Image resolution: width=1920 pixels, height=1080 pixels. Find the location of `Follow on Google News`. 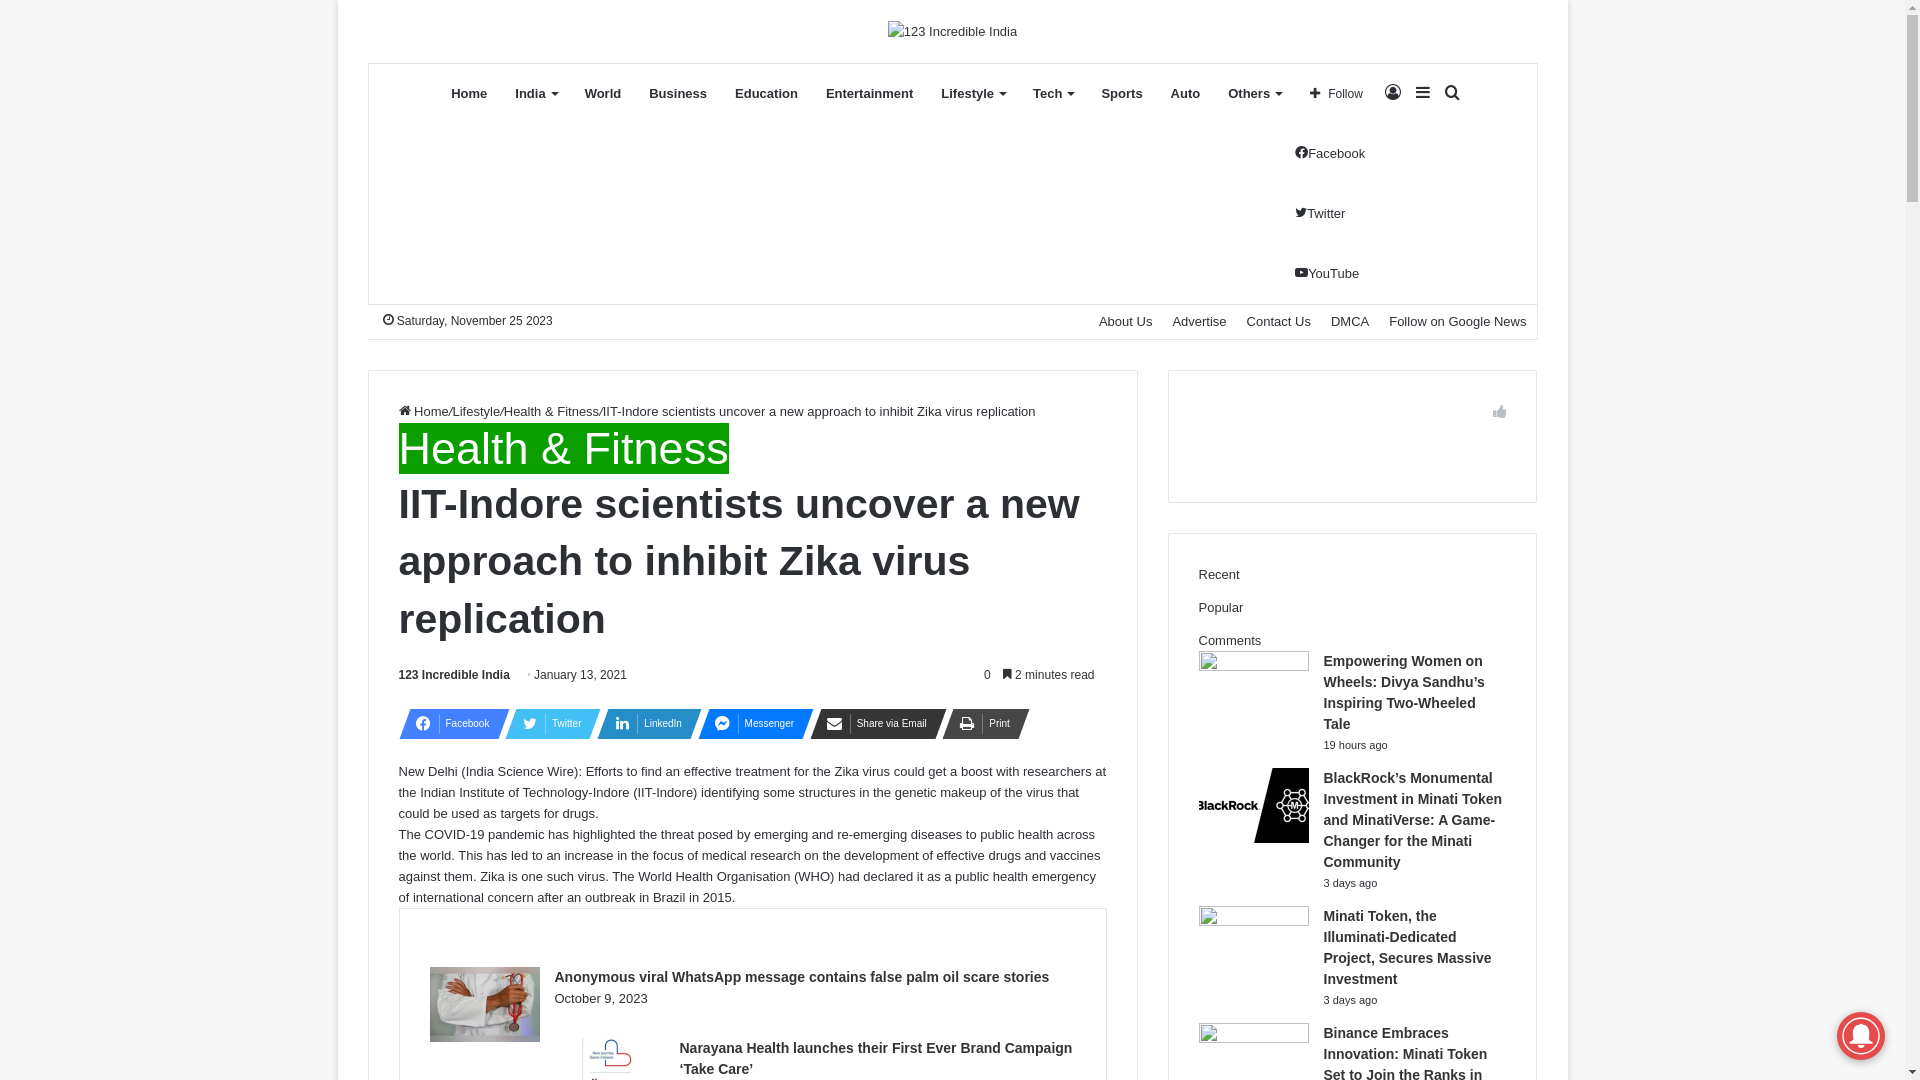

Follow on Google News is located at coordinates (1458, 322).